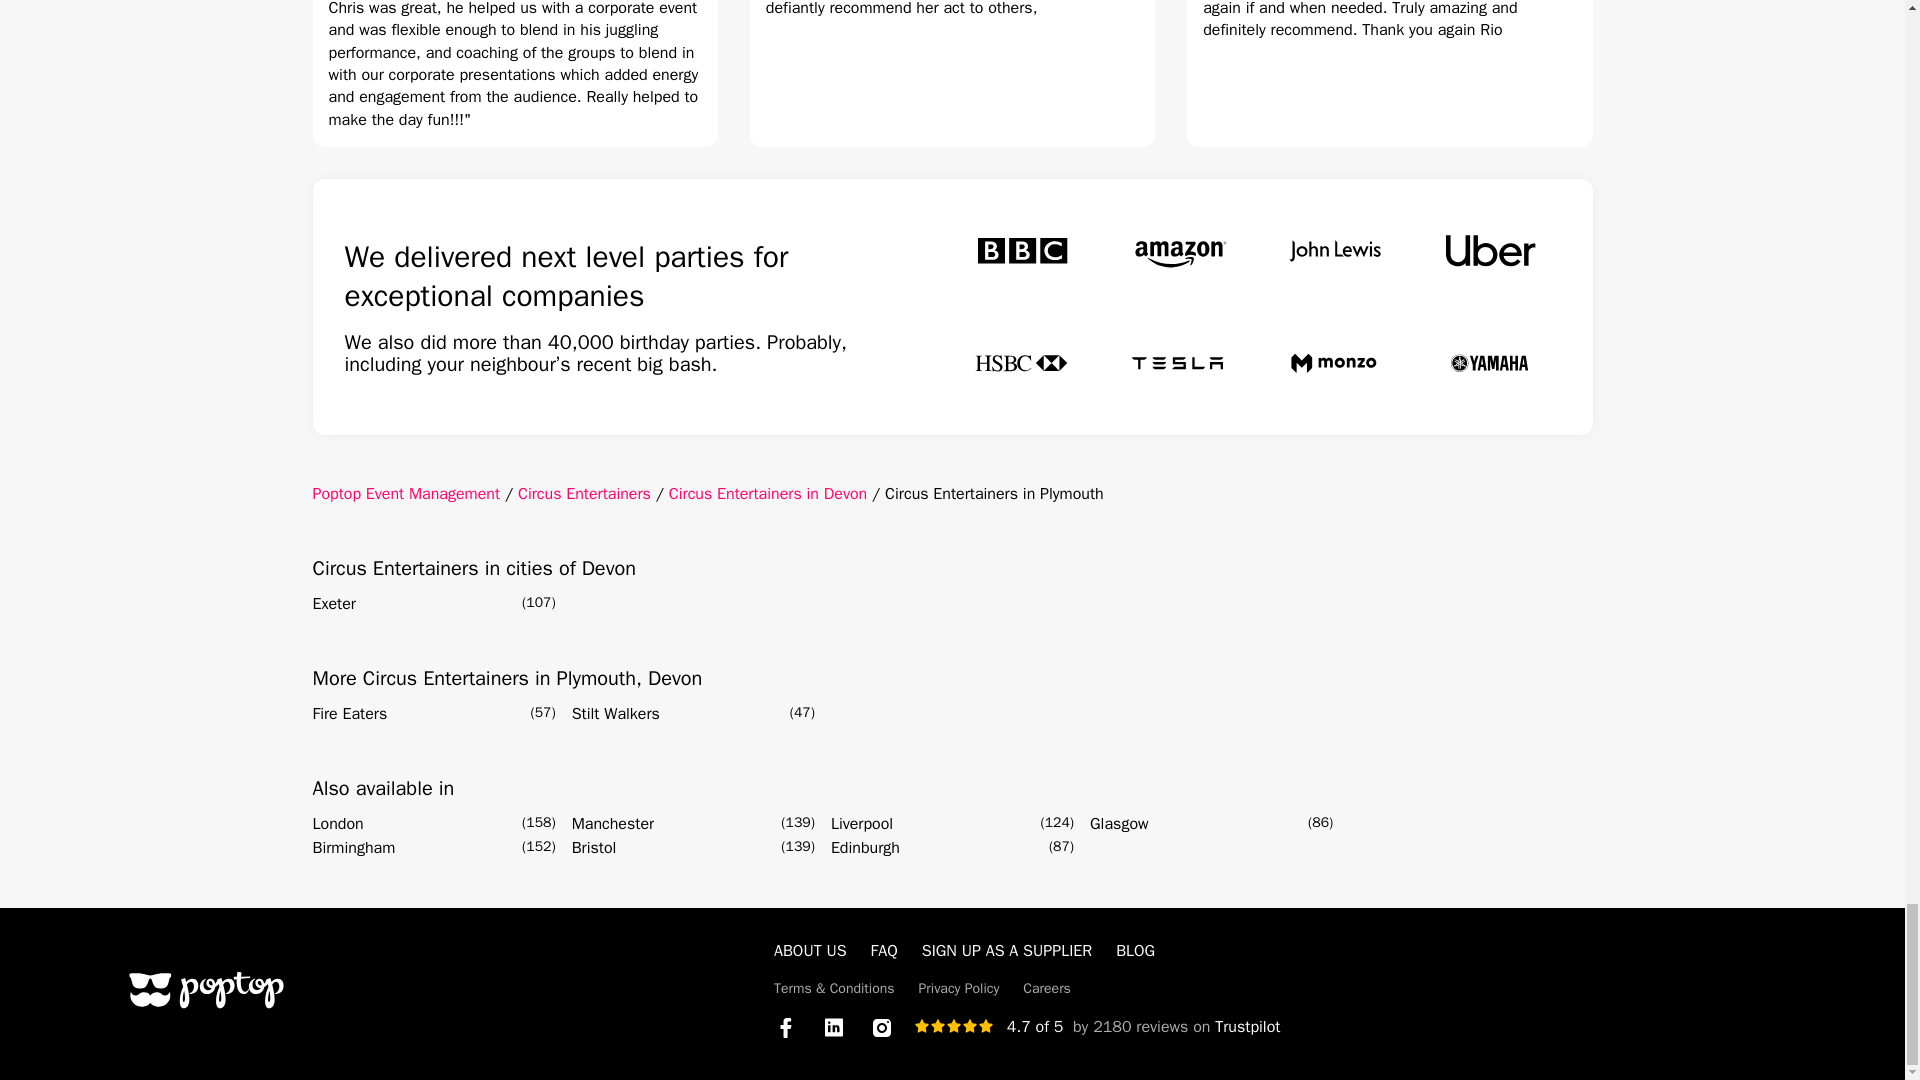 The image size is (1920, 1080). Describe the element at coordinates (333, 603) in the screenshot. I see `Exeter` at that location.